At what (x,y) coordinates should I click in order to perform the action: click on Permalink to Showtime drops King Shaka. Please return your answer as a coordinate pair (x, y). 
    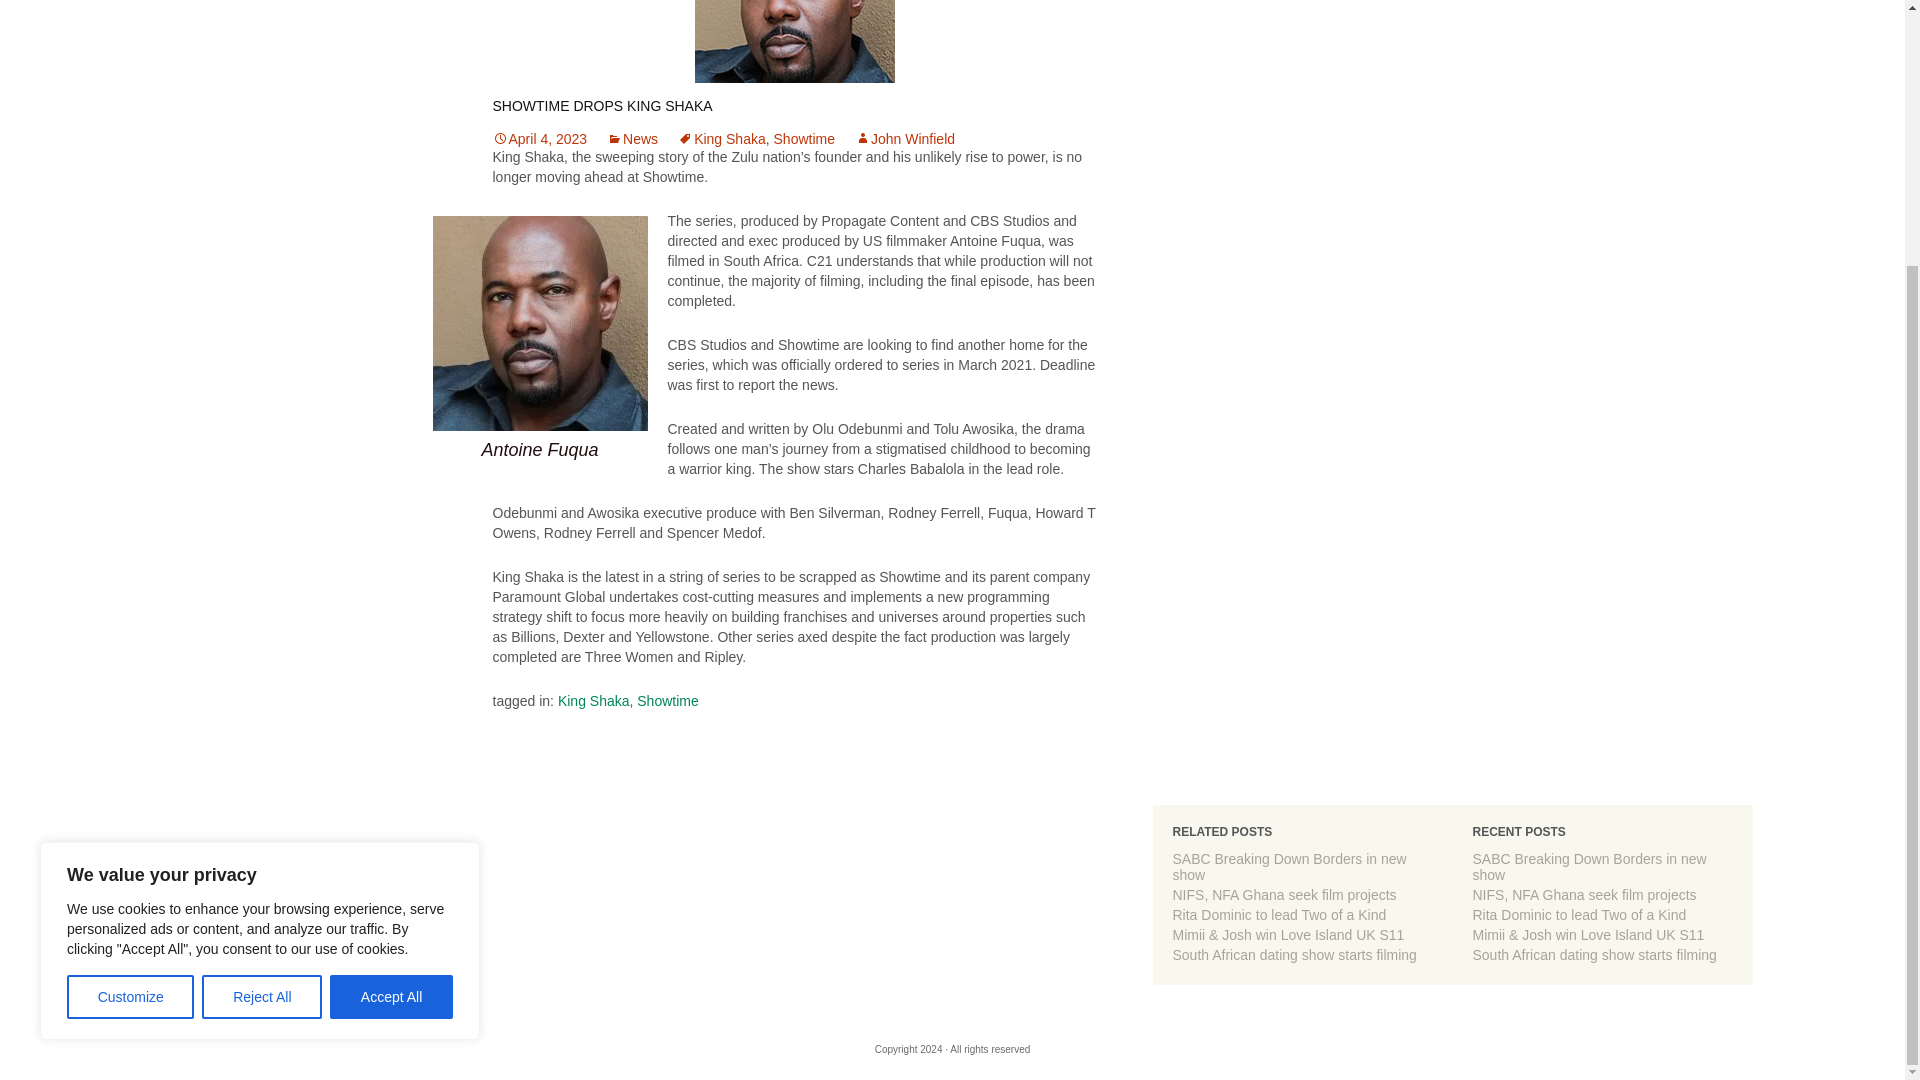
    Looking at the image, I should click on (539, 138).